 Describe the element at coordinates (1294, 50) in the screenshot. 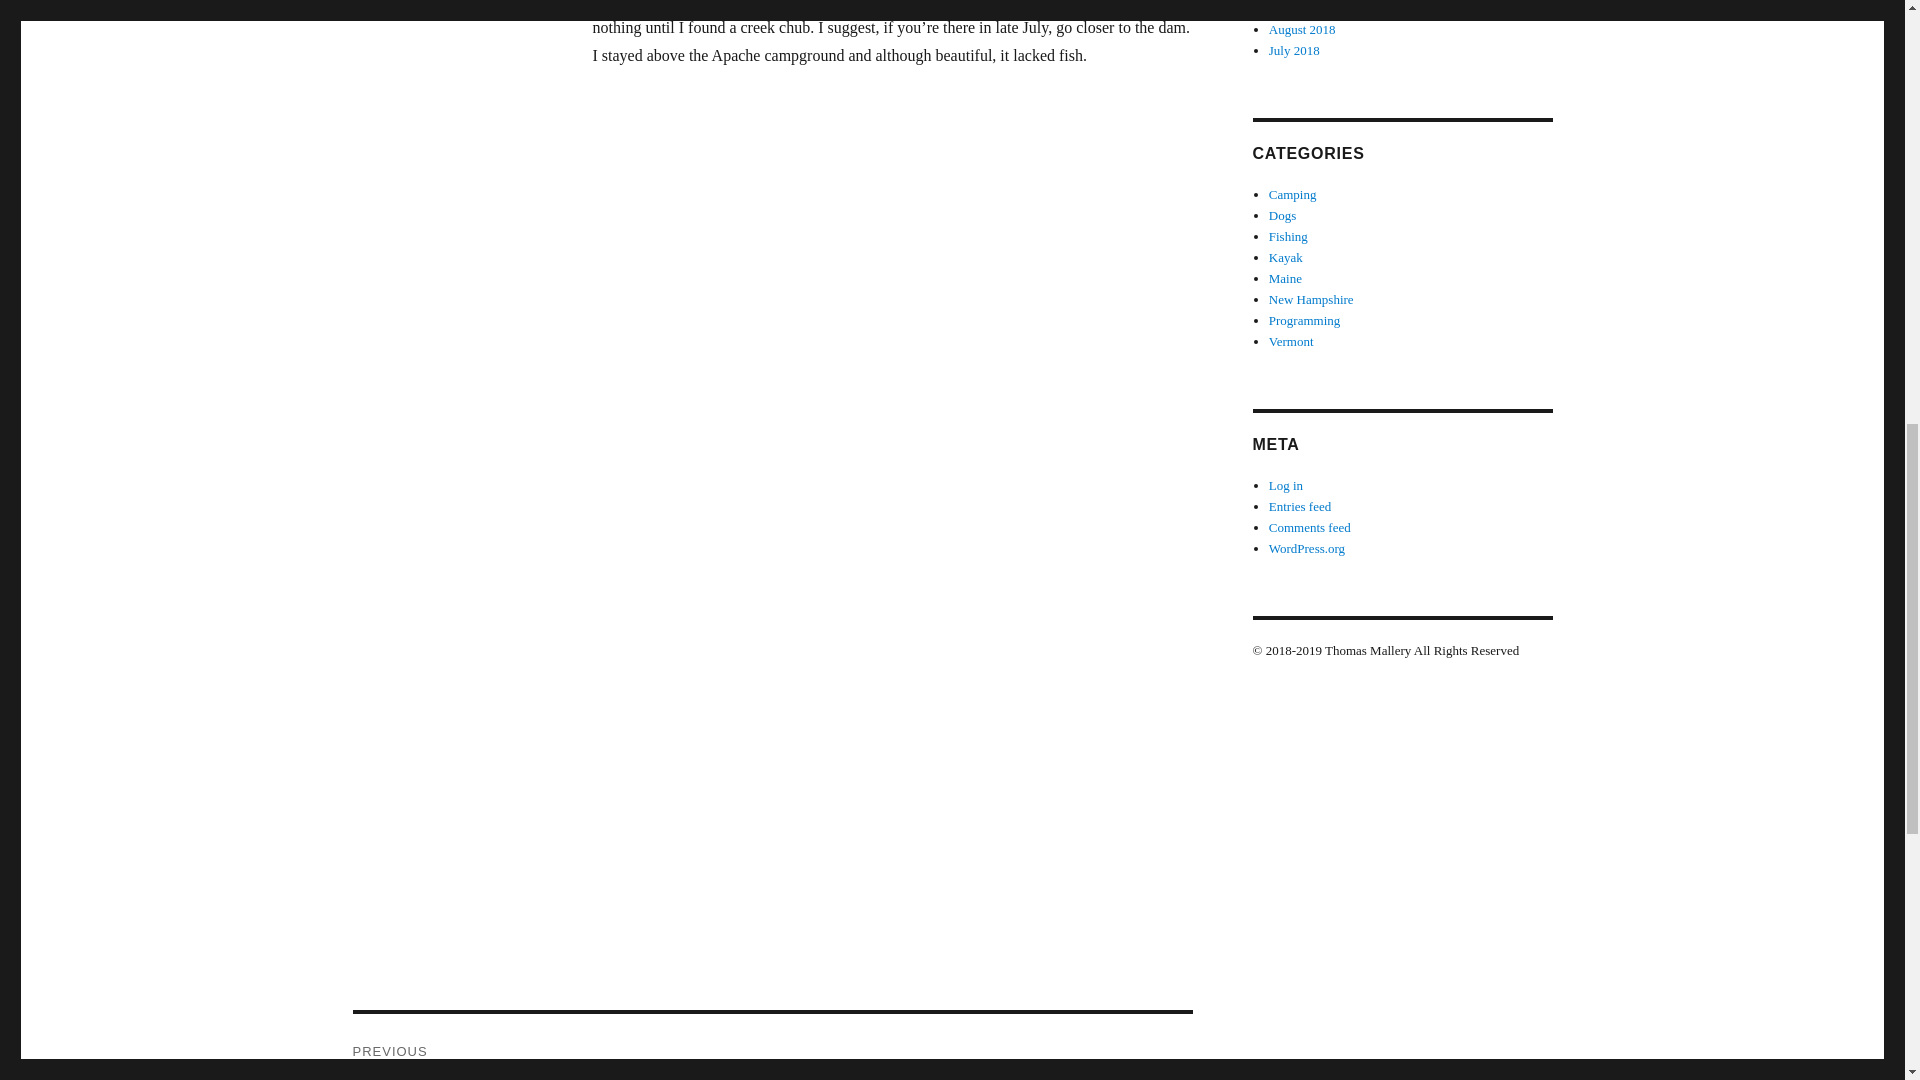

I see `Dogs` at that location.